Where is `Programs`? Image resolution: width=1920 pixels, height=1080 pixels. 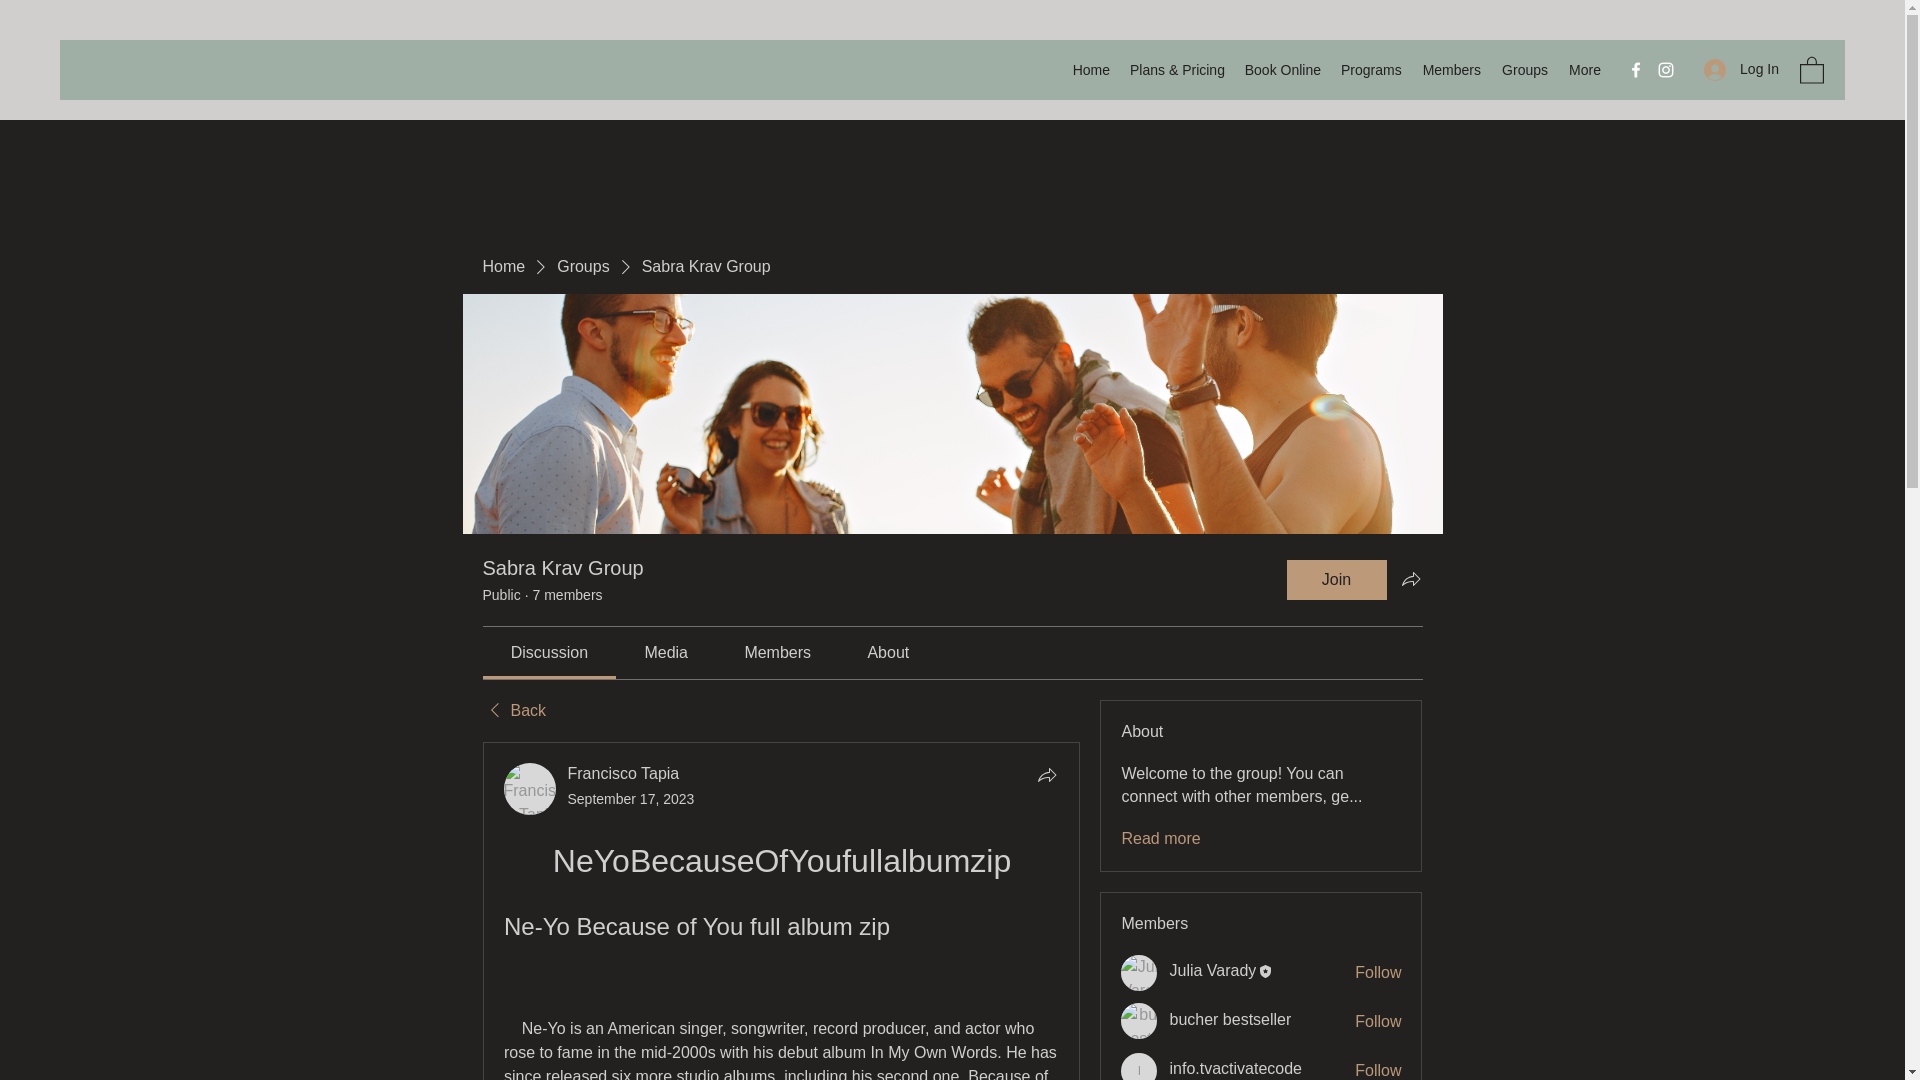
Programs is located at coordinates (1370, 70).